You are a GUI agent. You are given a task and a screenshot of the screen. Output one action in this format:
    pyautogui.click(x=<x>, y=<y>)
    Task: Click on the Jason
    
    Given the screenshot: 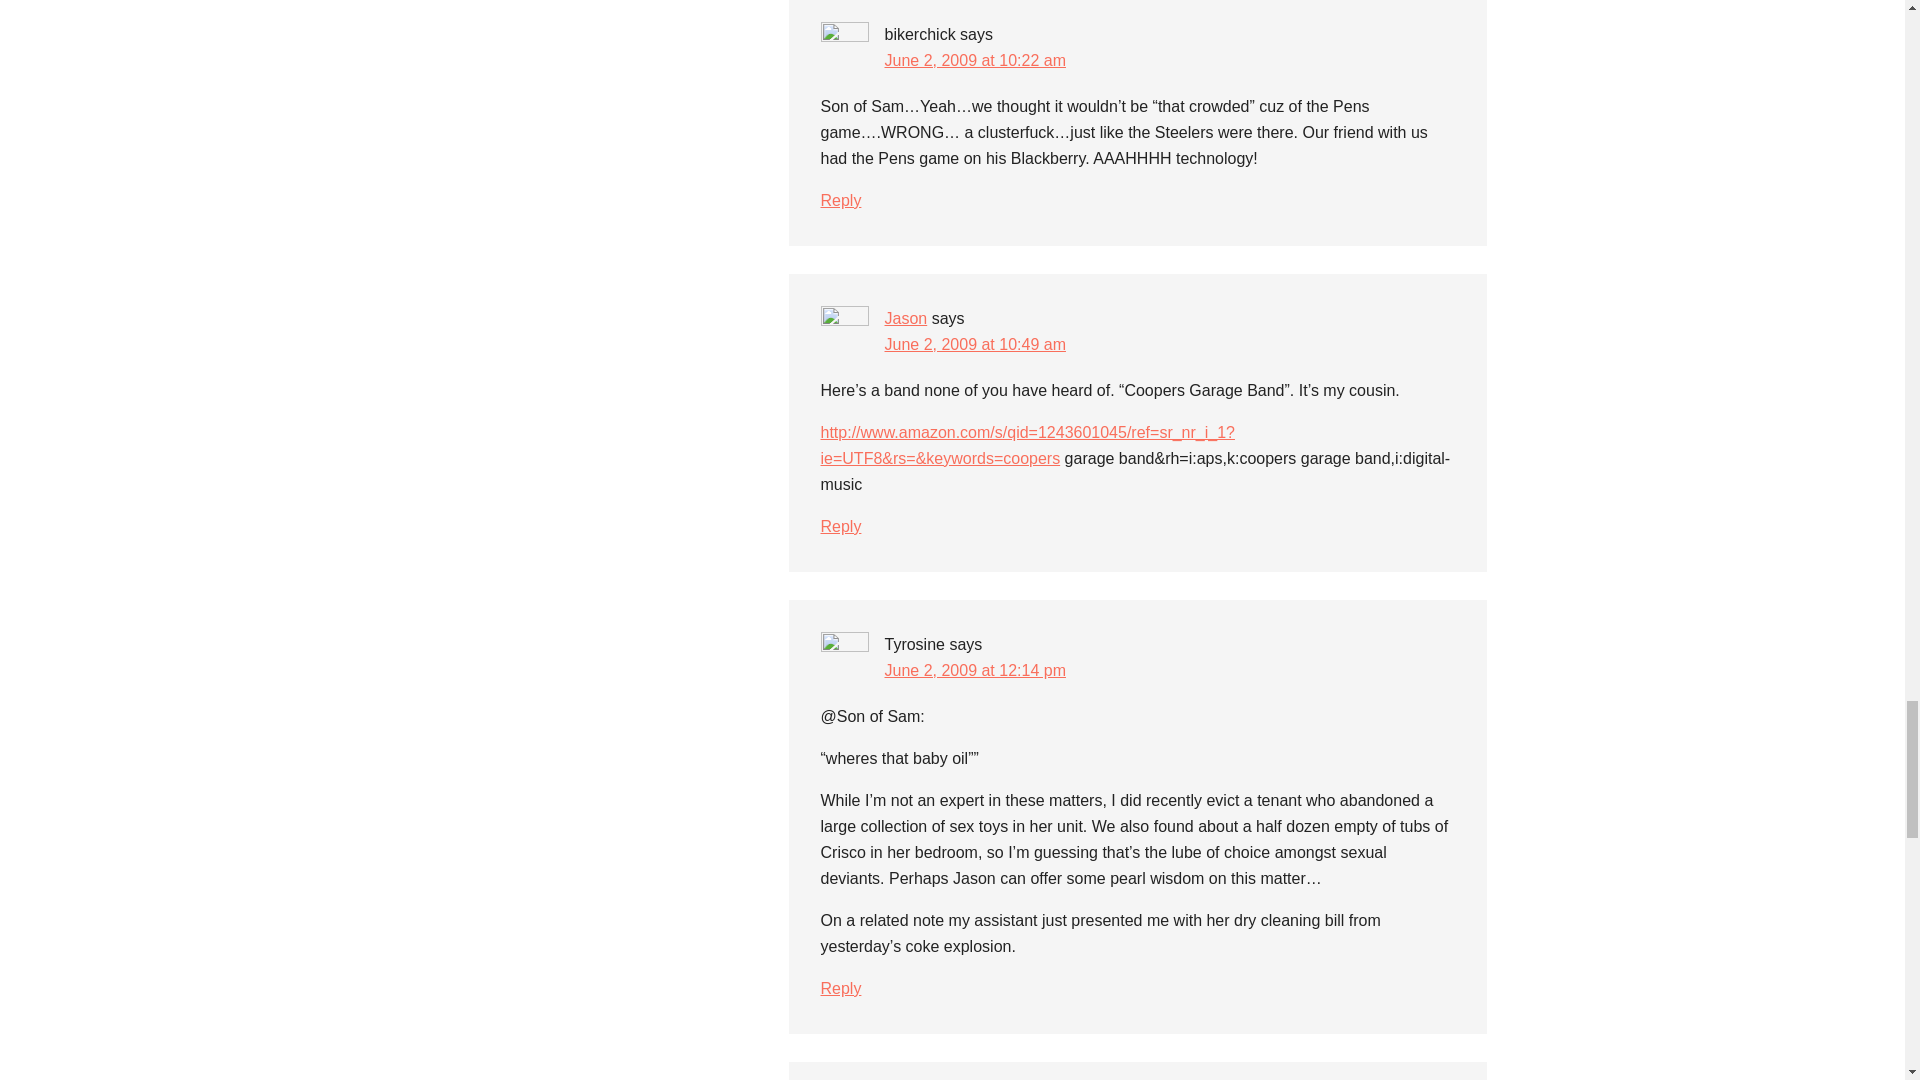 What is the action you would take?
    pyautogui.click(x=905, y=318)
    